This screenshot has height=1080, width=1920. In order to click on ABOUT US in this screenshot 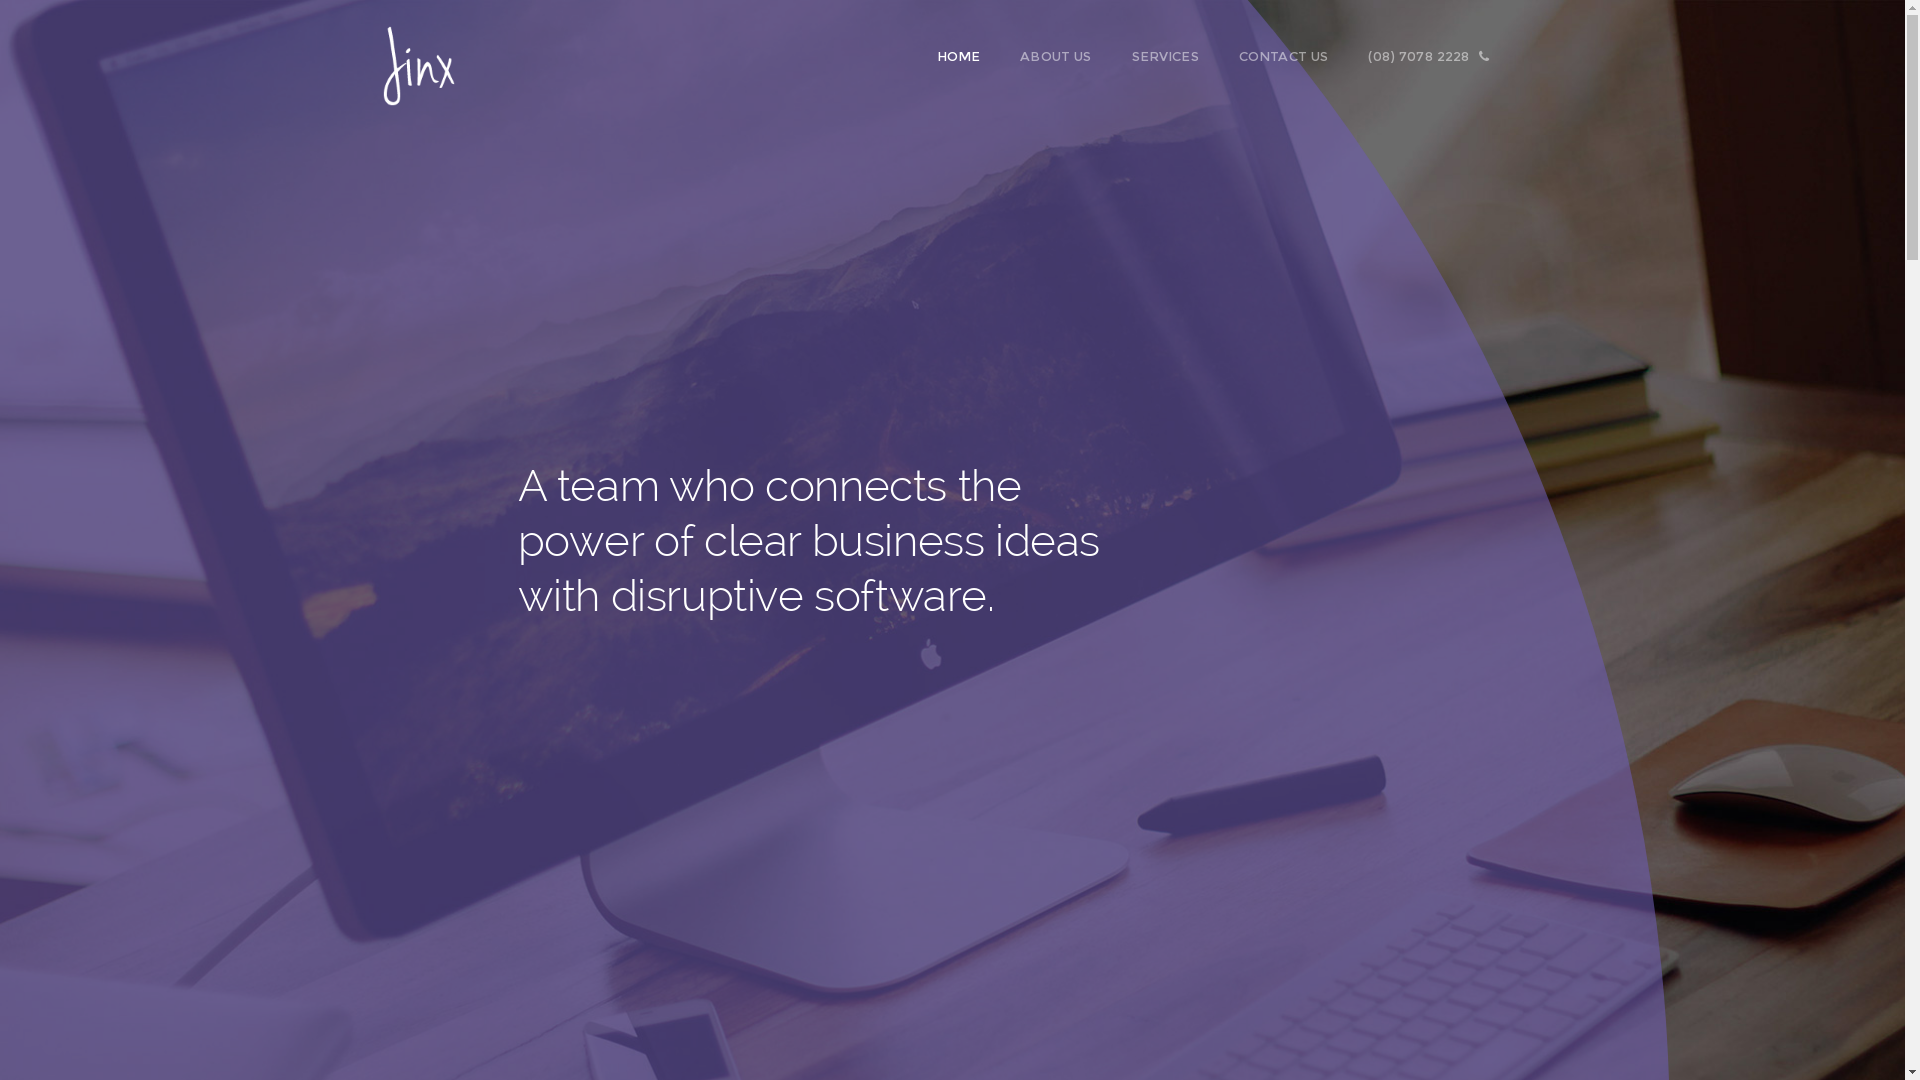, I will do `click(1066, 56)`.